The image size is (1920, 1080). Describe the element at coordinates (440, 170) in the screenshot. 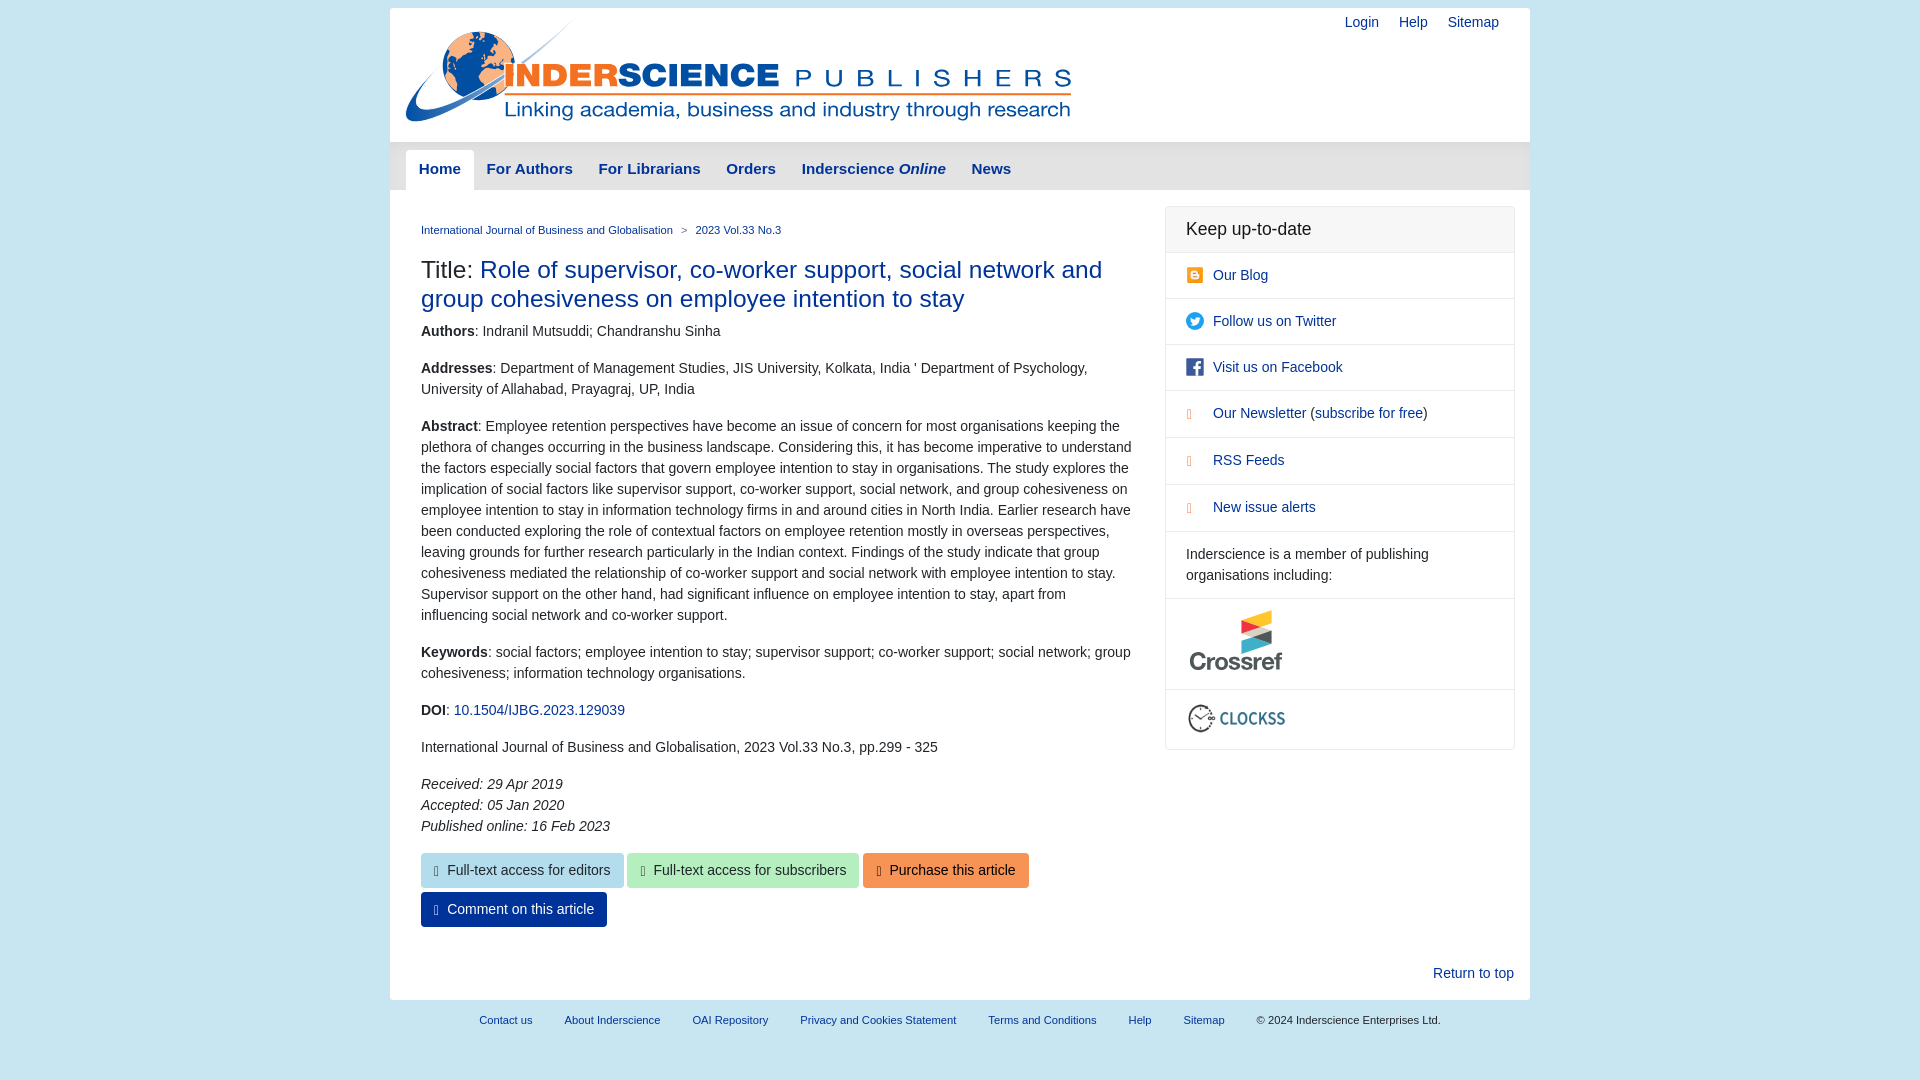

I see `Home` at that location.